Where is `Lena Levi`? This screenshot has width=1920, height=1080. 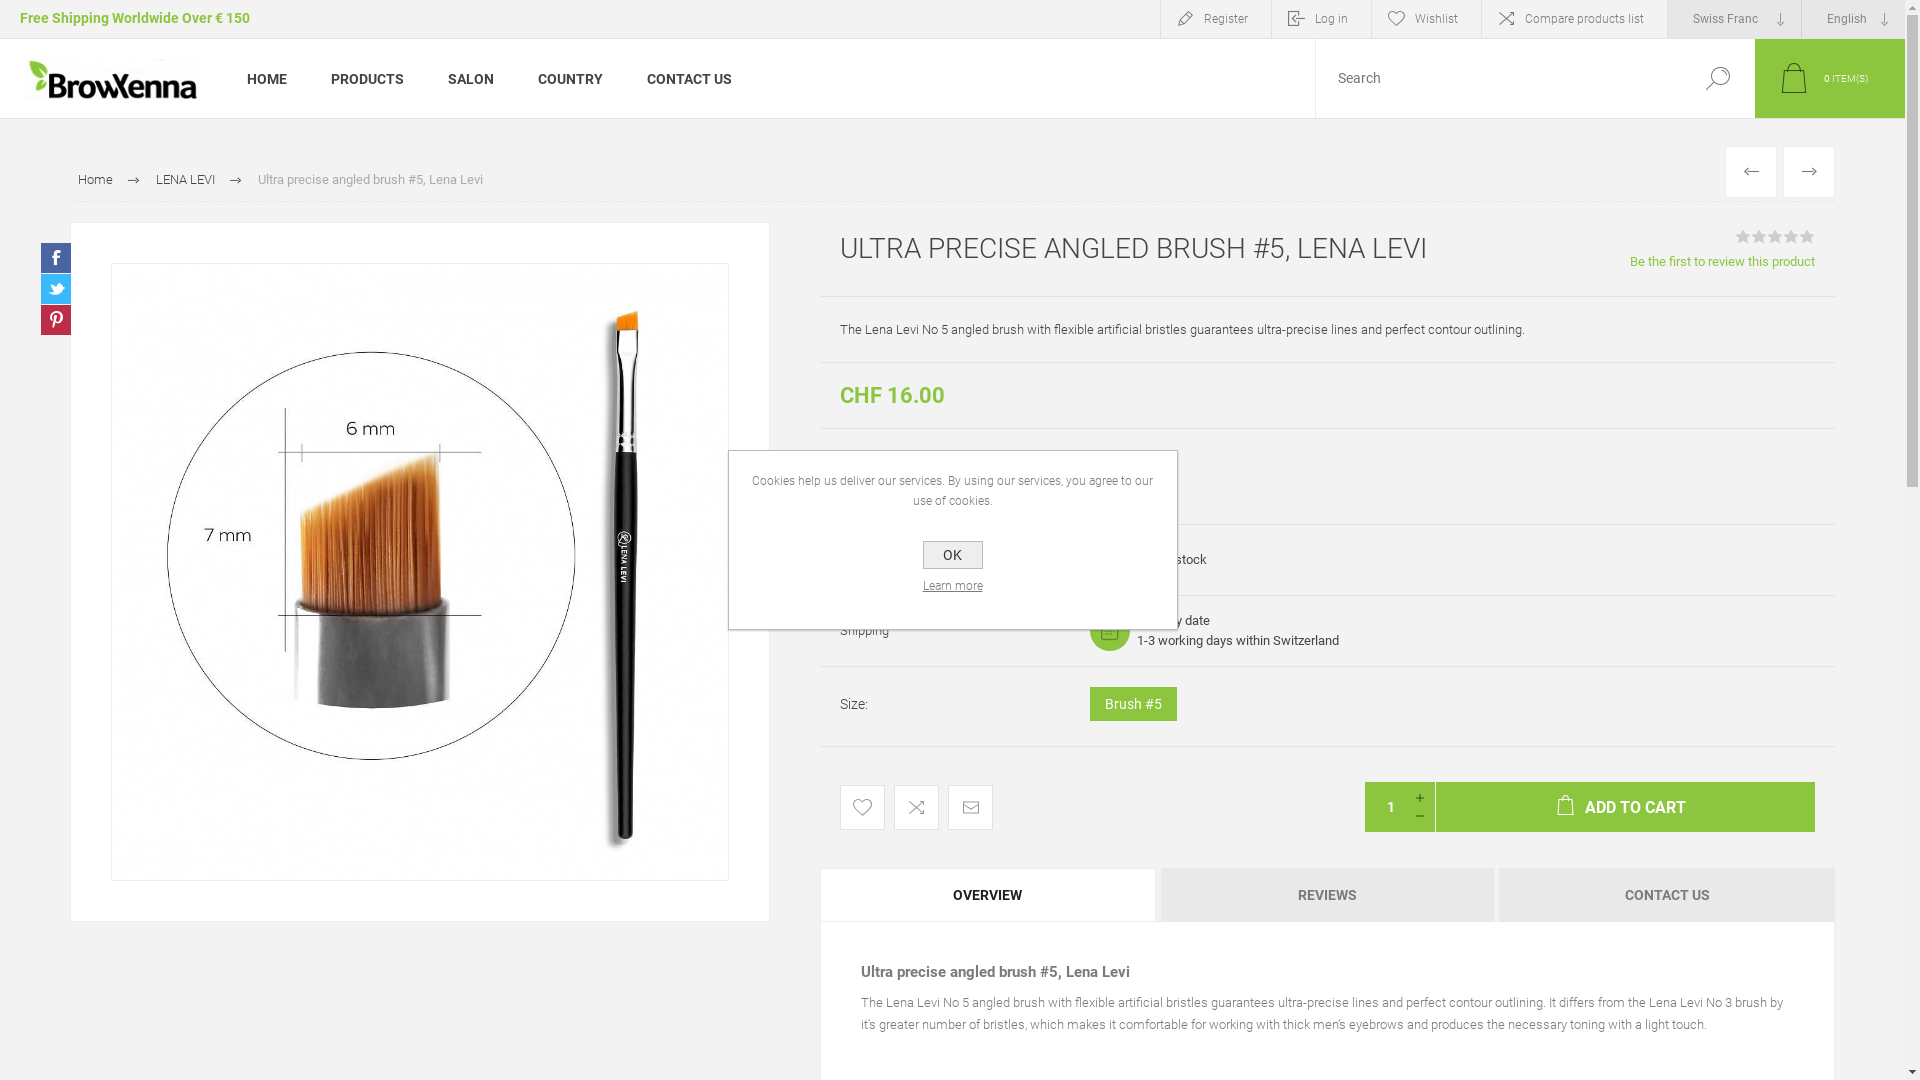
Lena Levi is located at coordinates (1120, 466).